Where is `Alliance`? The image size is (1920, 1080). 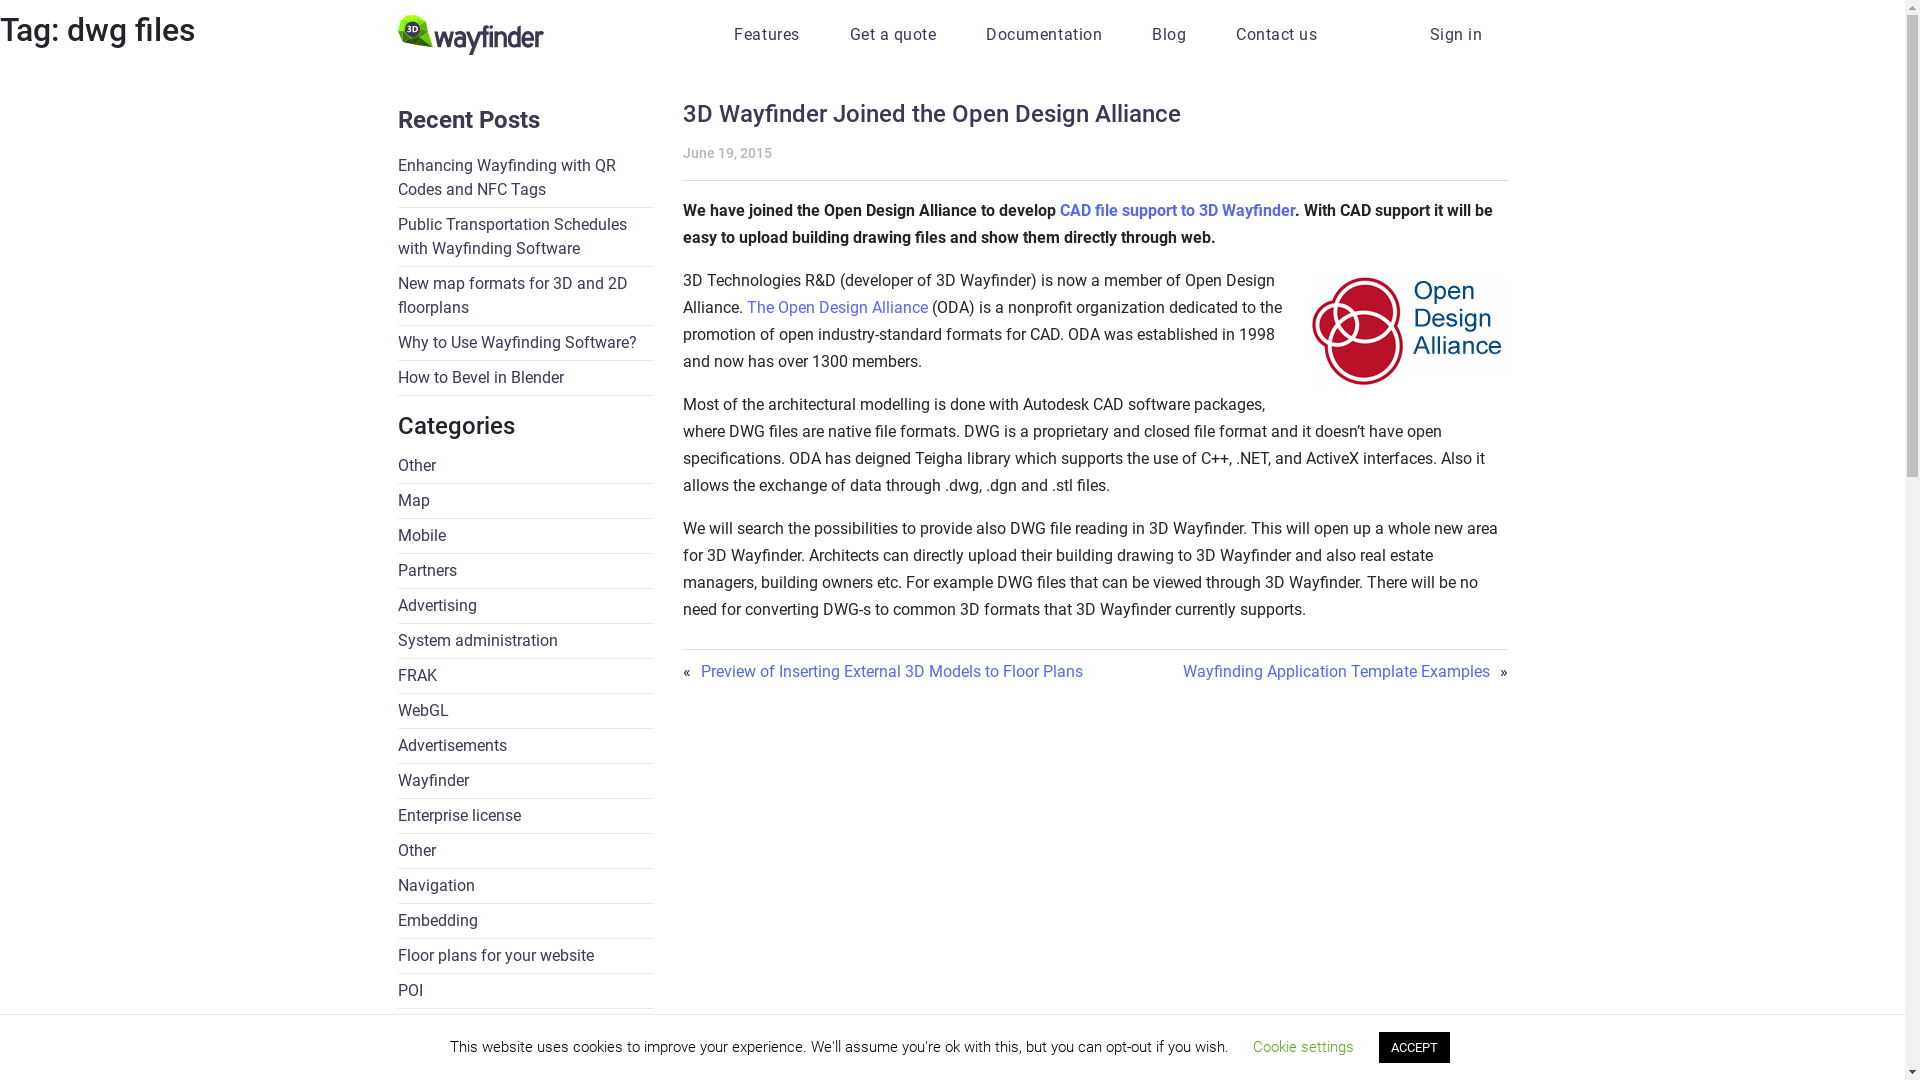
Alliance is located at coordinates (898, 308).